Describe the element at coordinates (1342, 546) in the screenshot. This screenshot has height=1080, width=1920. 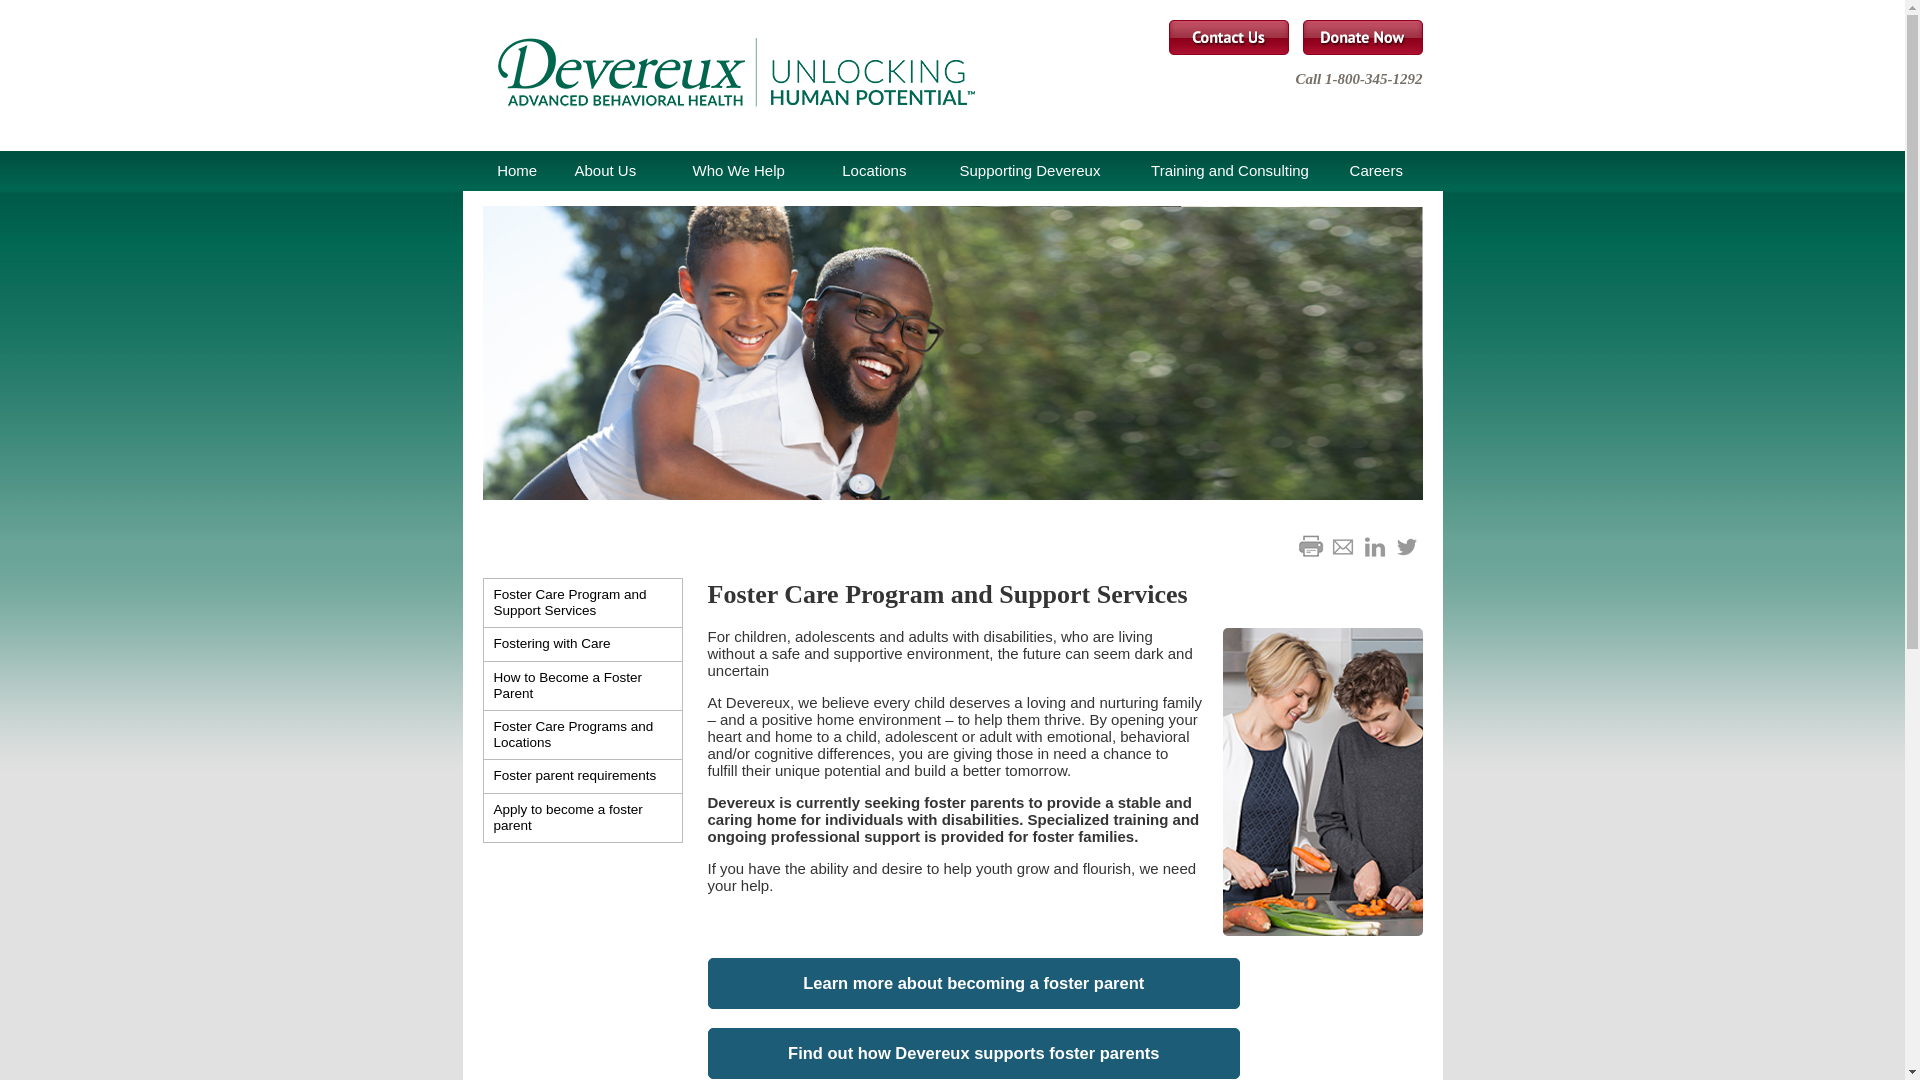
I see `Send email` at that location.